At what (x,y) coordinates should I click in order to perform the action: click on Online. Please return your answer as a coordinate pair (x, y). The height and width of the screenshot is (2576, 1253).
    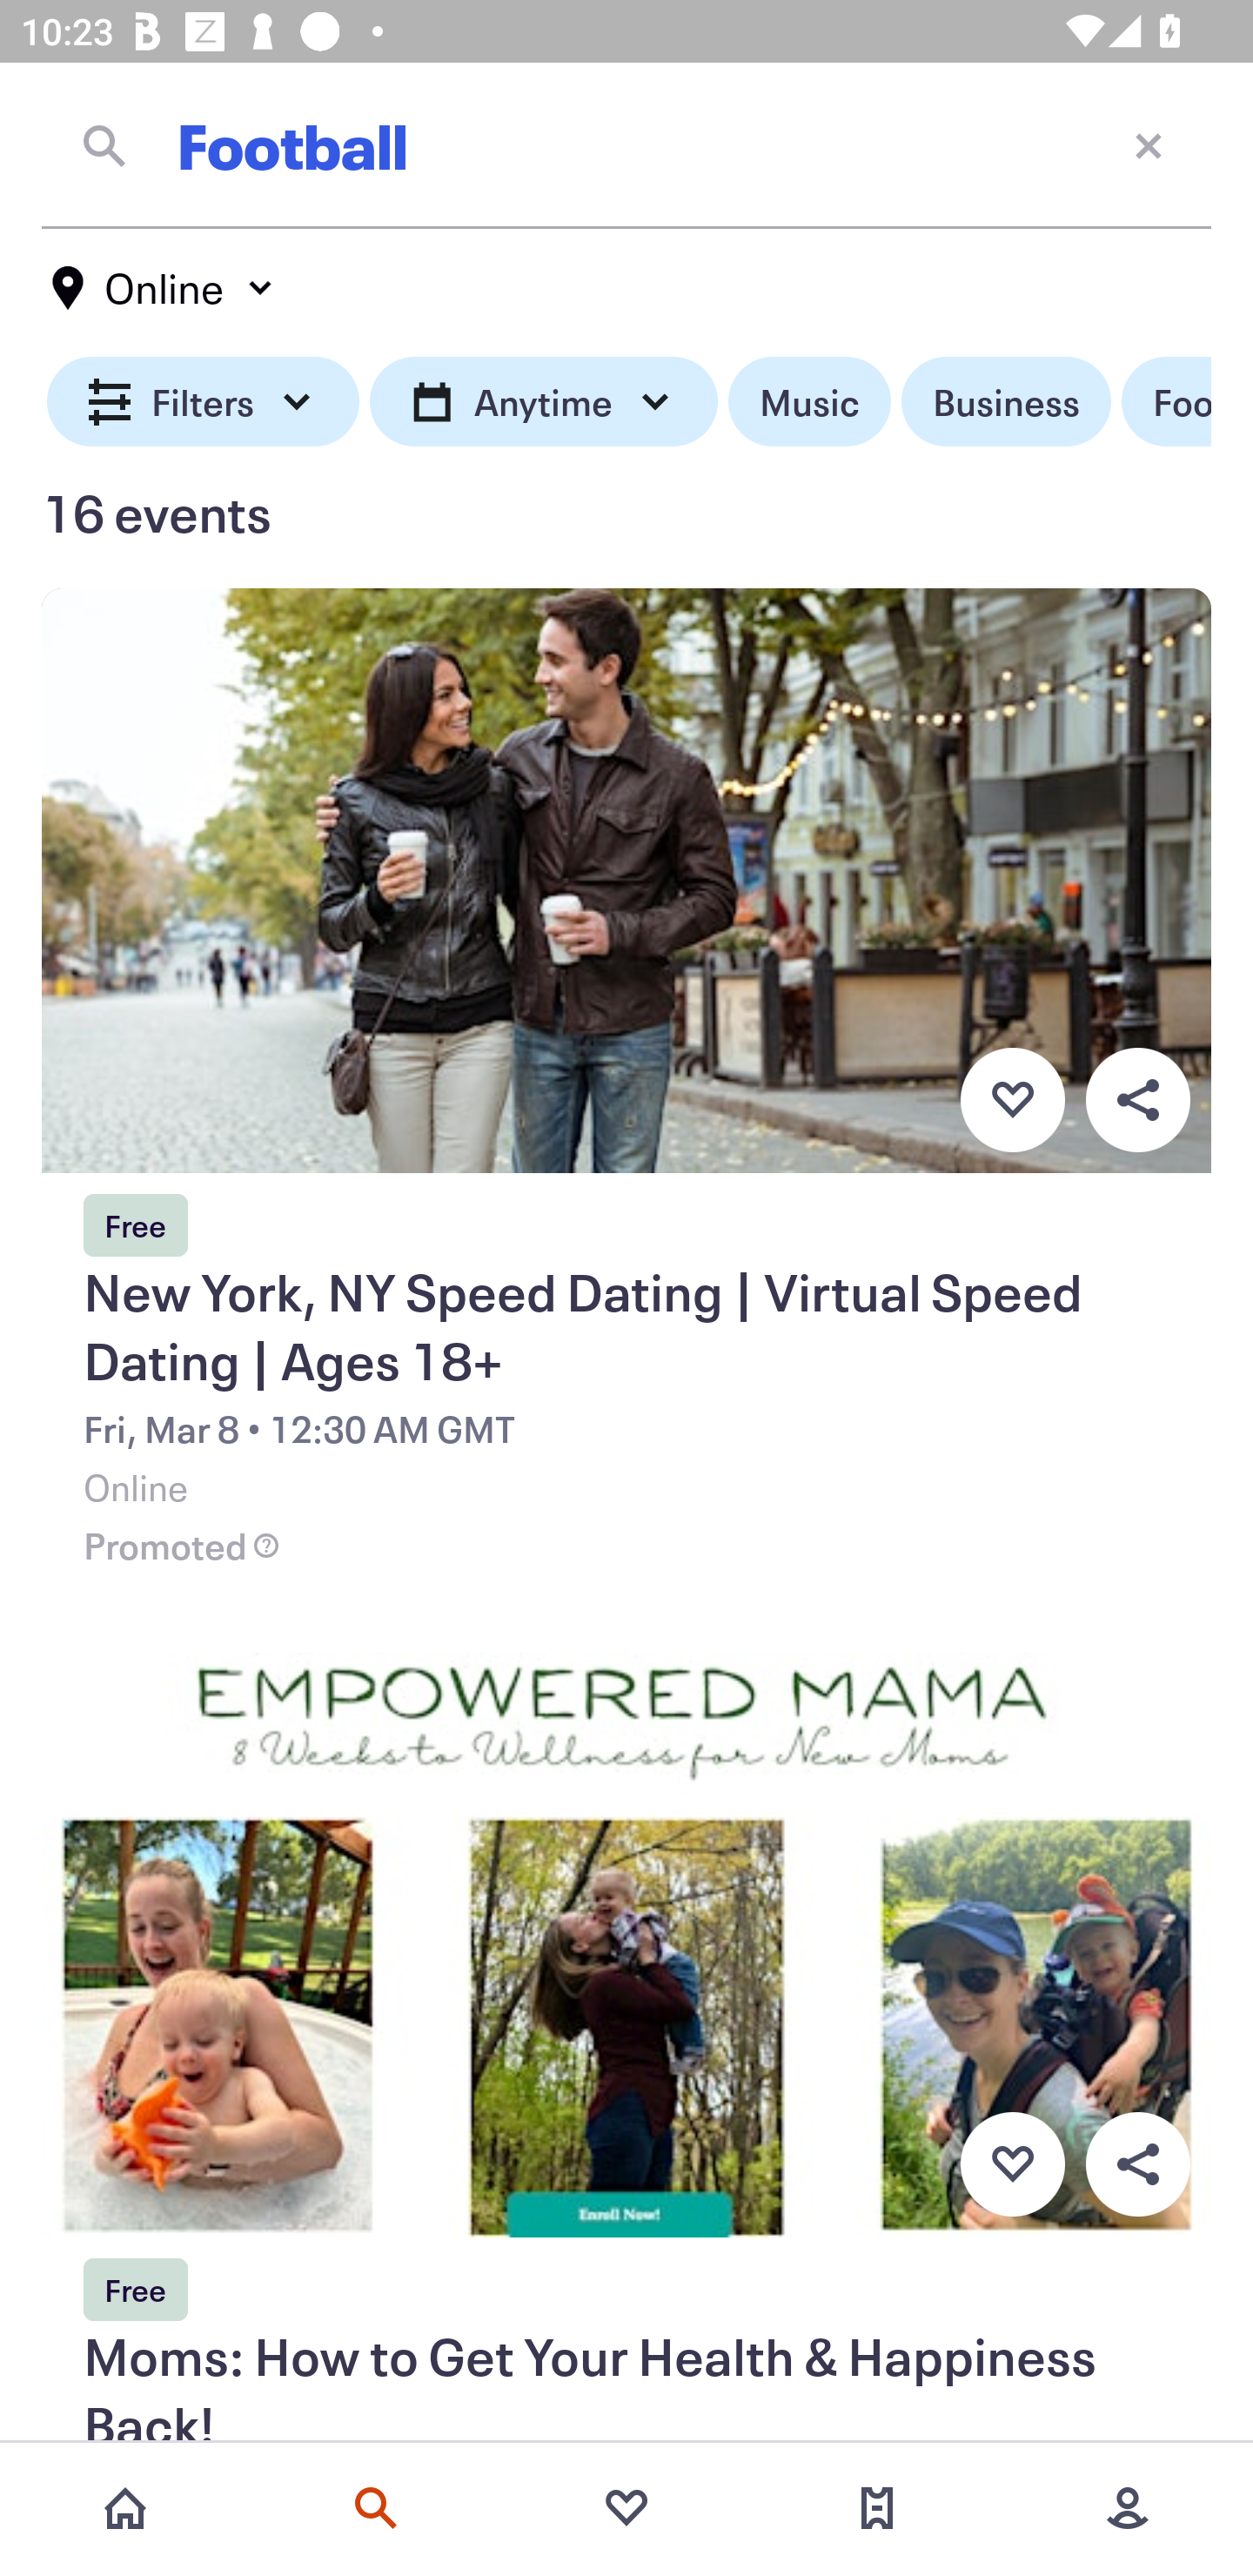
    Looking at the image, I should click on (164, 288).